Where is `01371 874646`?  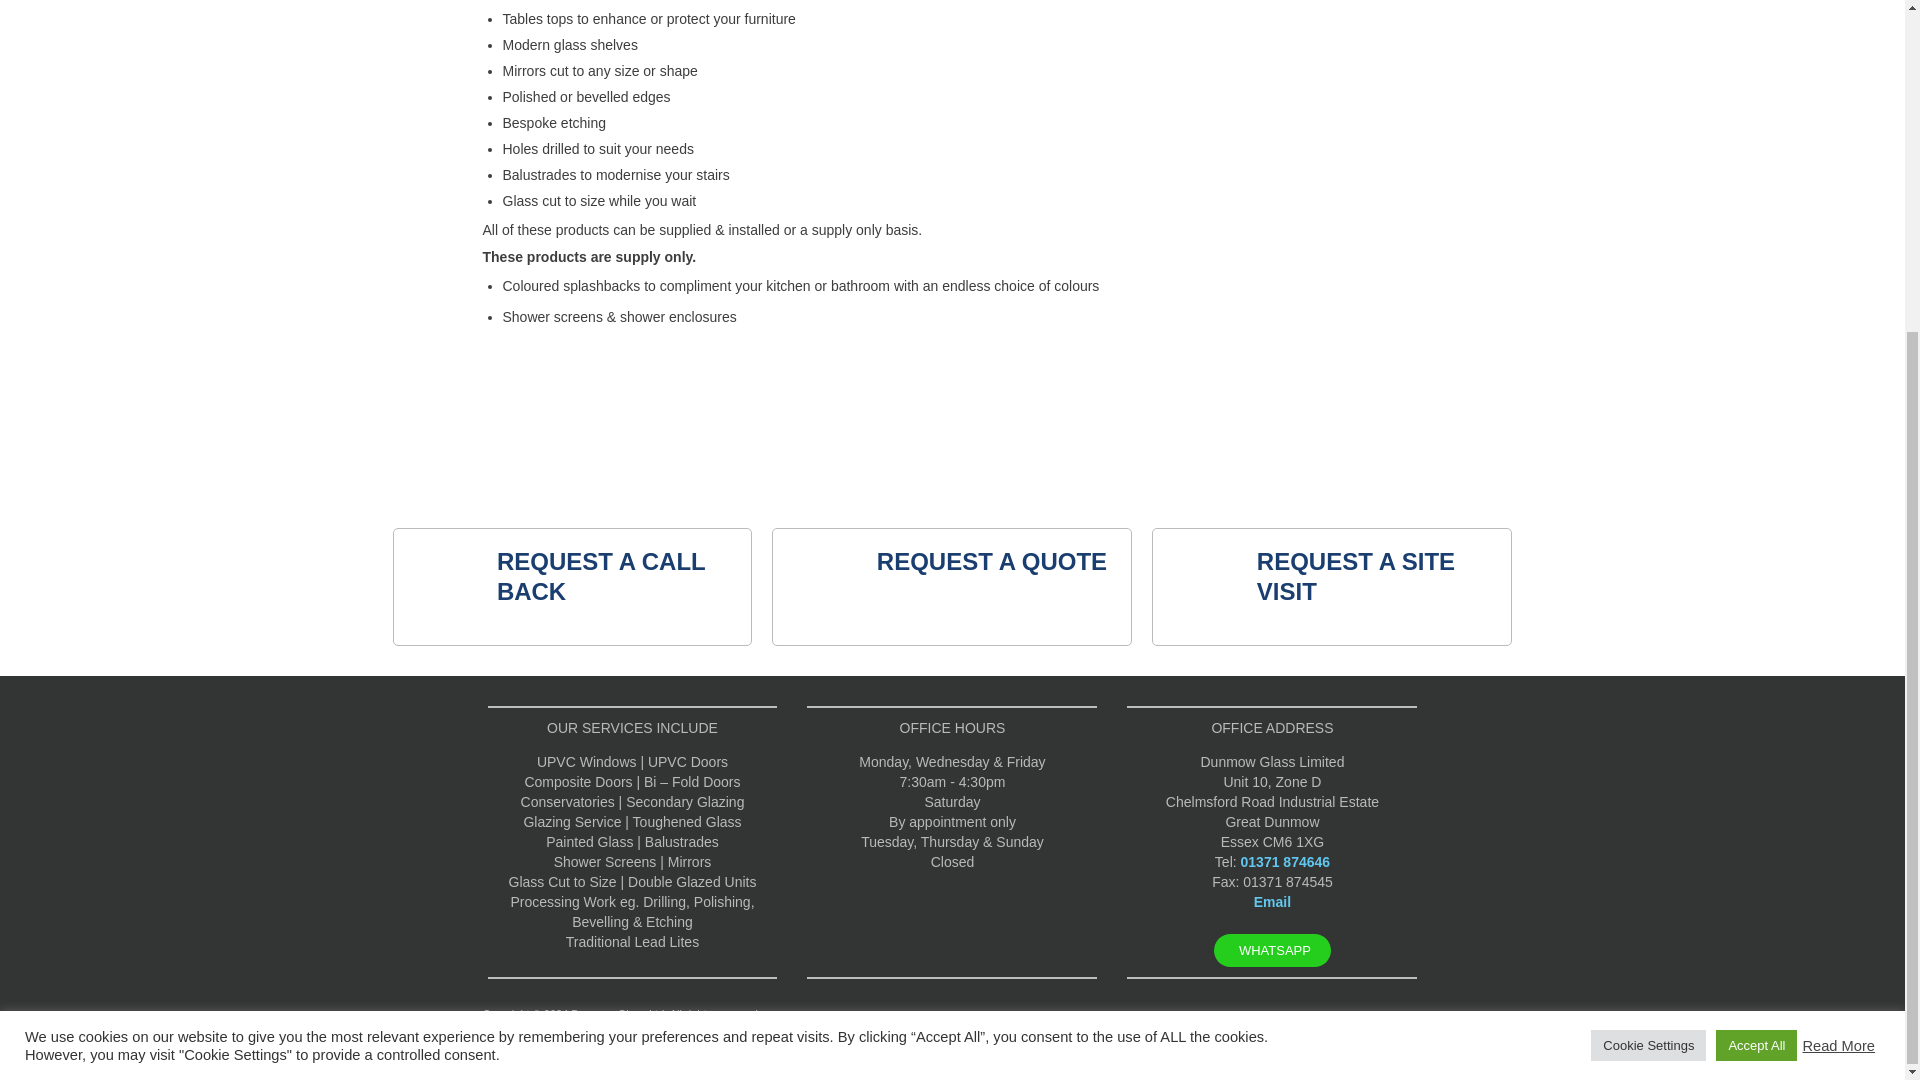 01371 874646 is located at coordinates (1285, 862).